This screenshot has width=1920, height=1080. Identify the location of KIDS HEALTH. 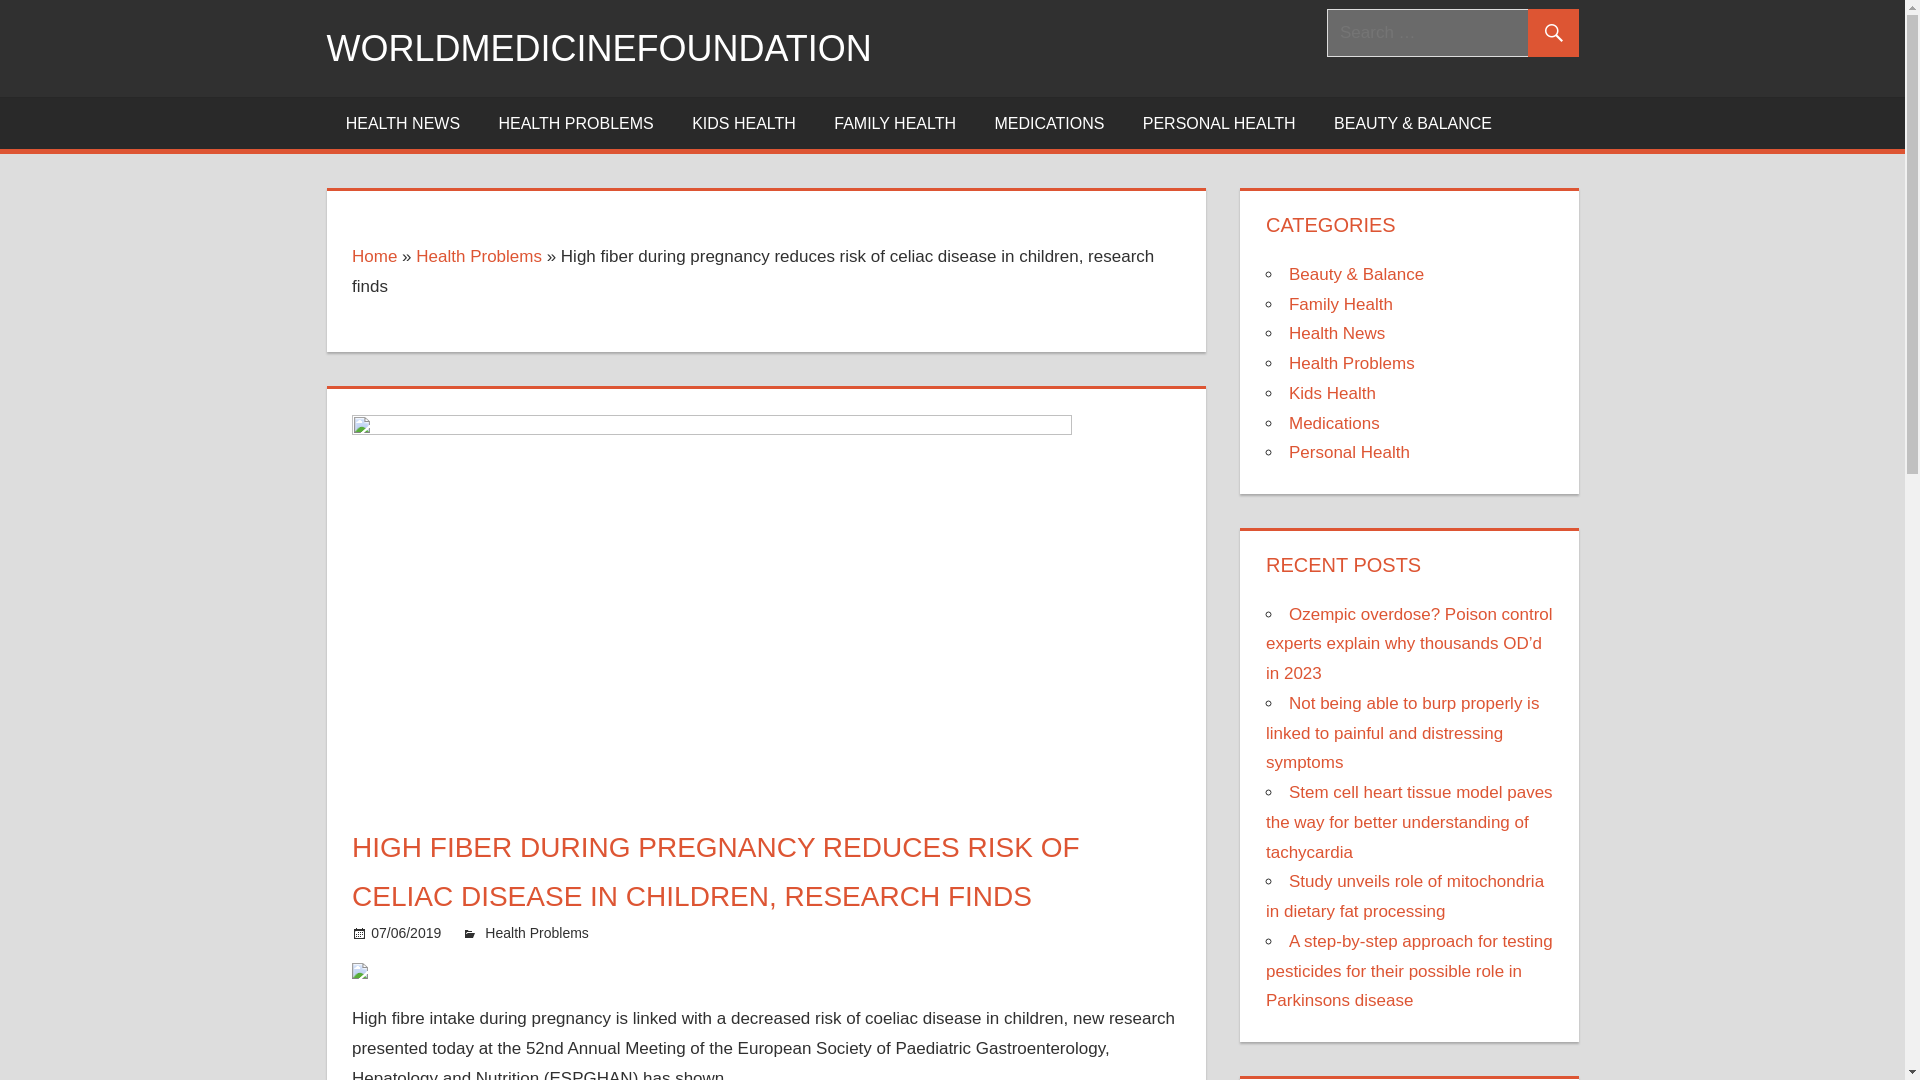
(744, 123).